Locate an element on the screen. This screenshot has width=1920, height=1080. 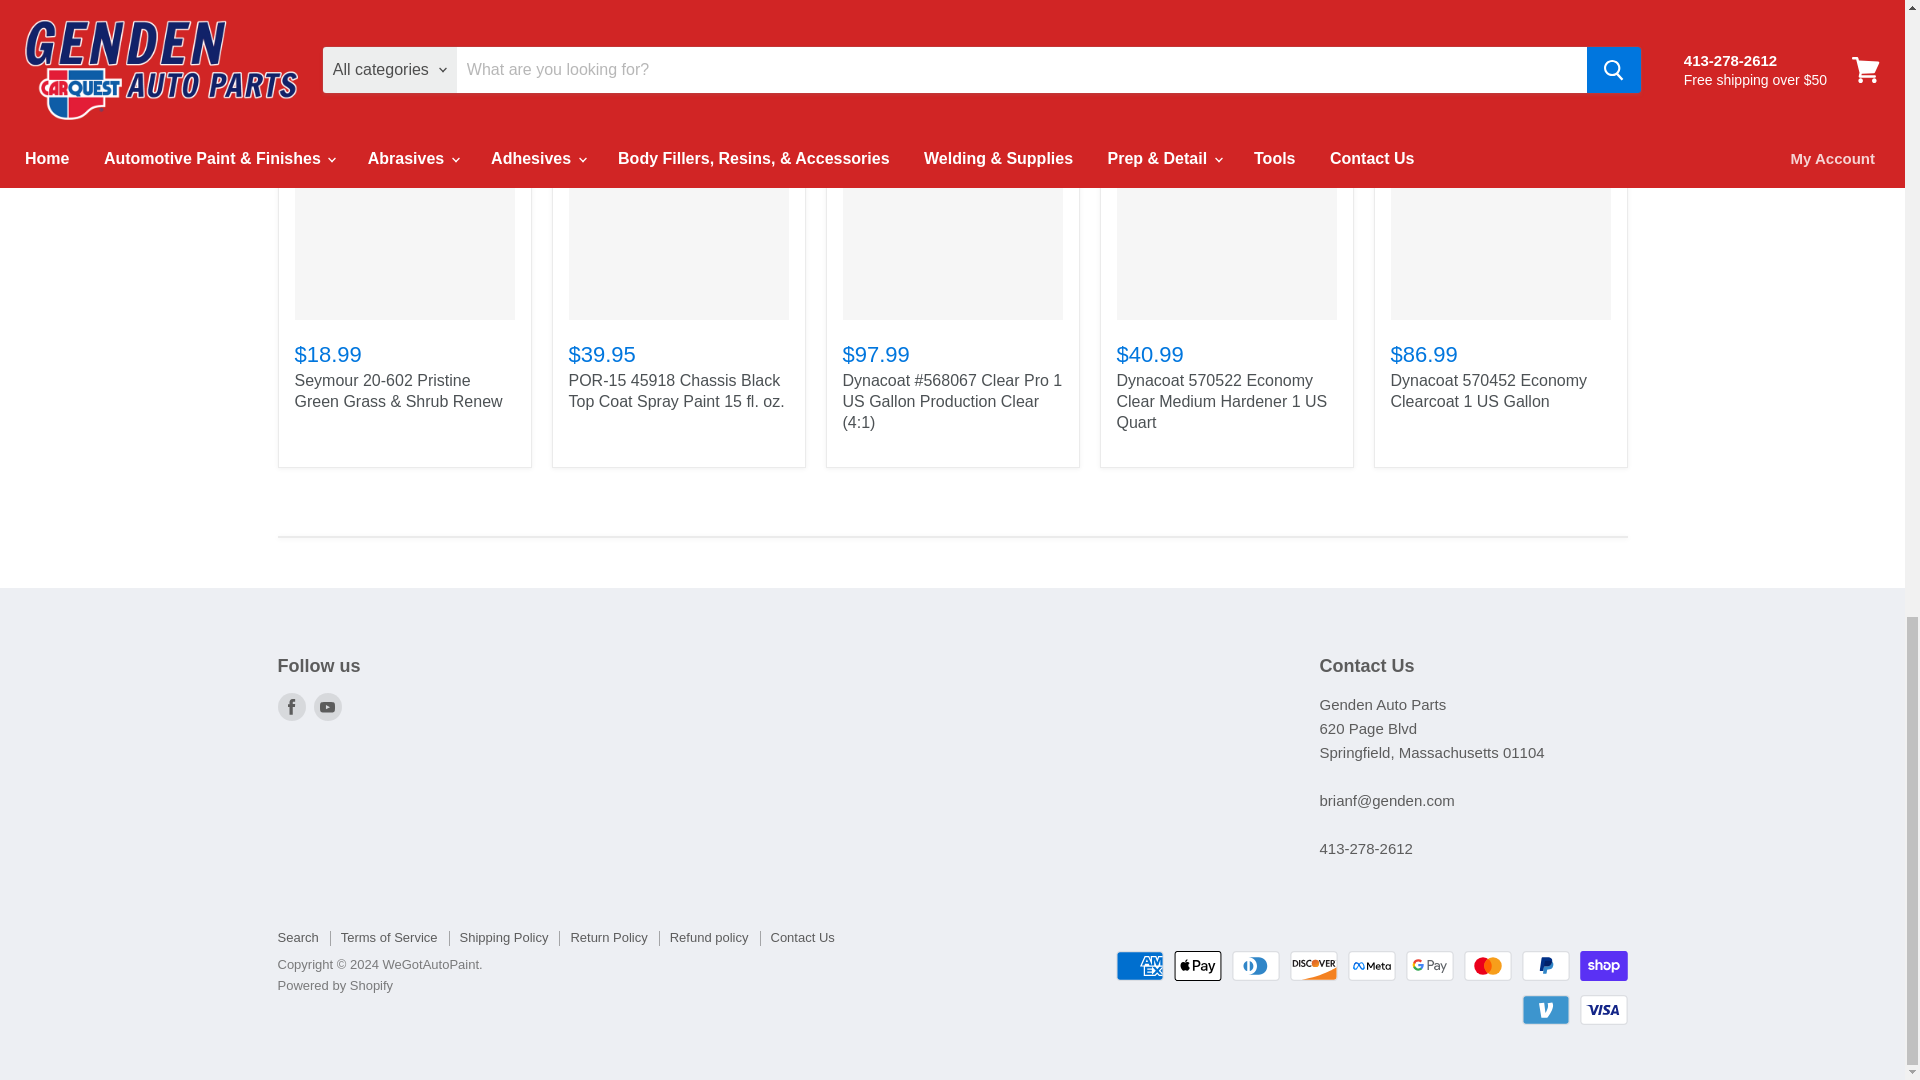
Youtube is located at coordinates (328, 707).